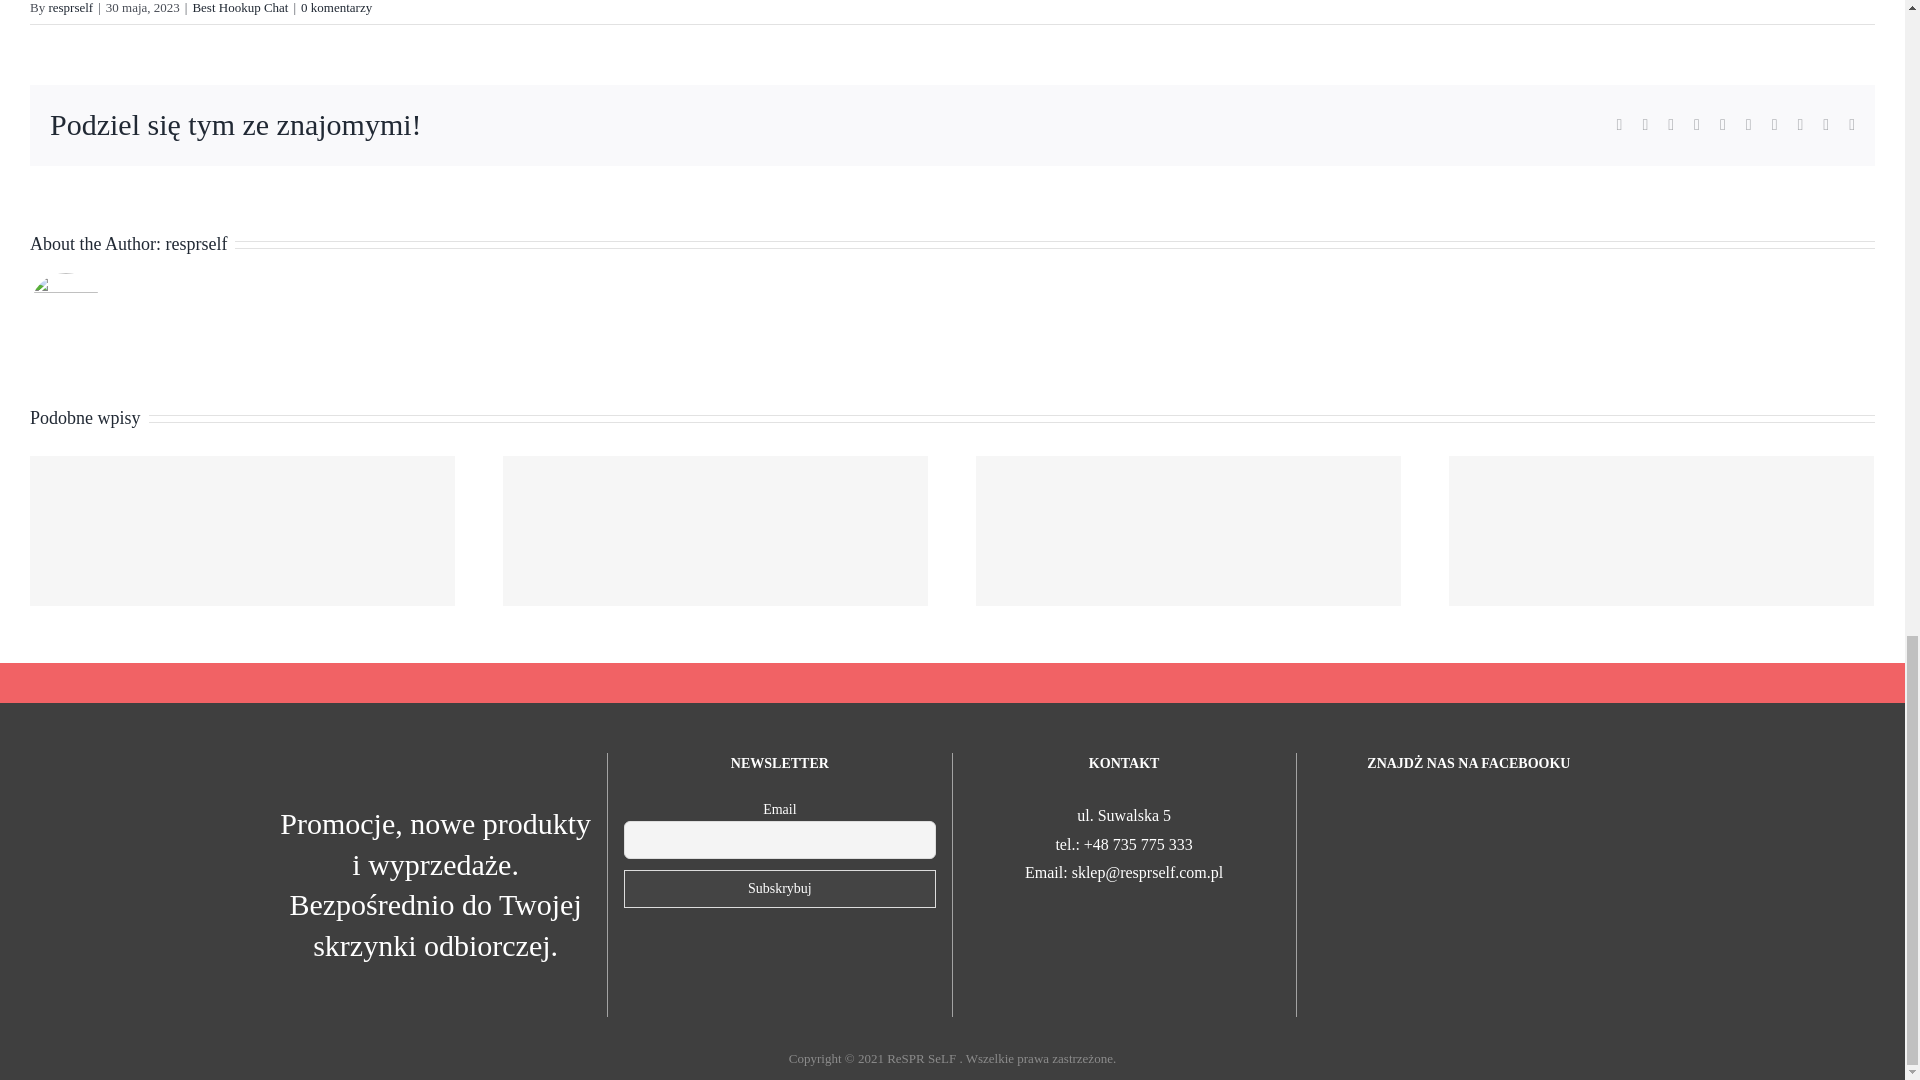  Describe the element at coordinates (336, 8) in the screenshot. I see `0 komentarzy` at that location.